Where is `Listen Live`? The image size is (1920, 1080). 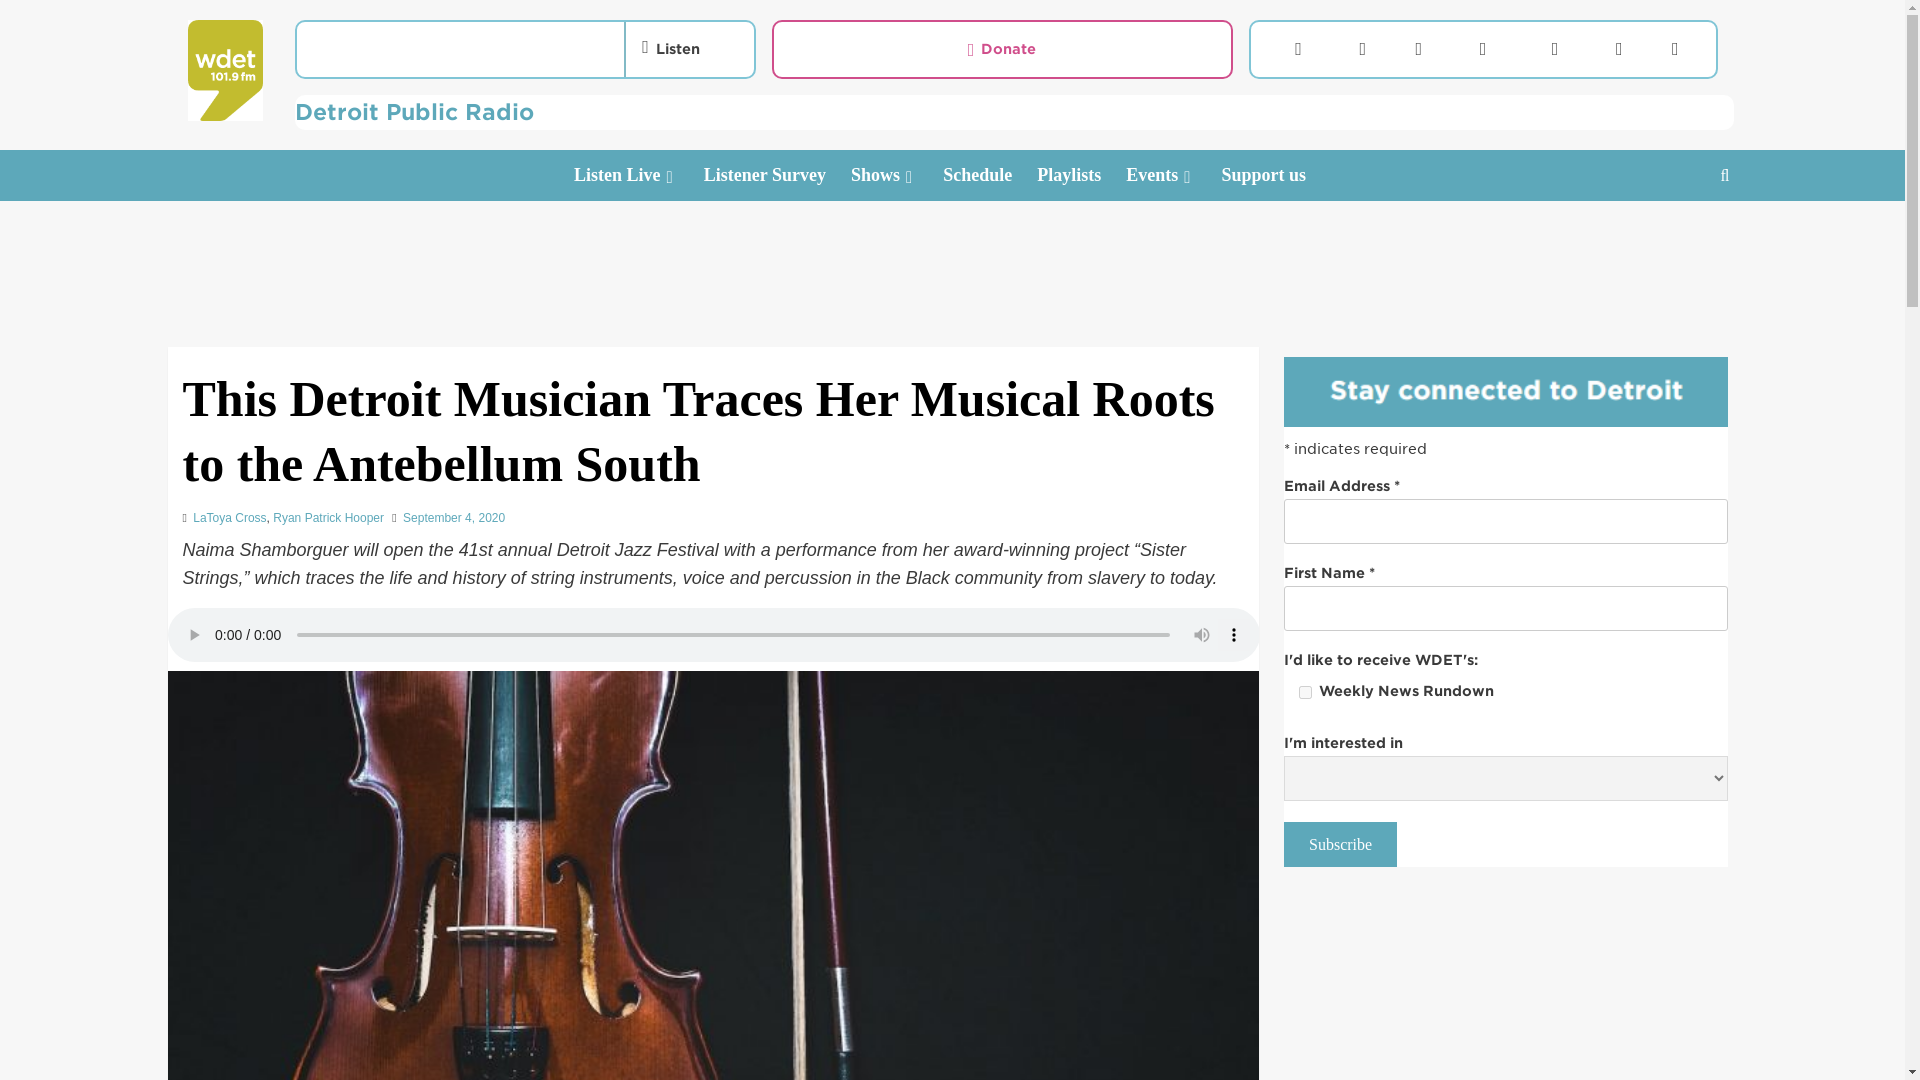 Listen Live is located at coordinates (639, 175).